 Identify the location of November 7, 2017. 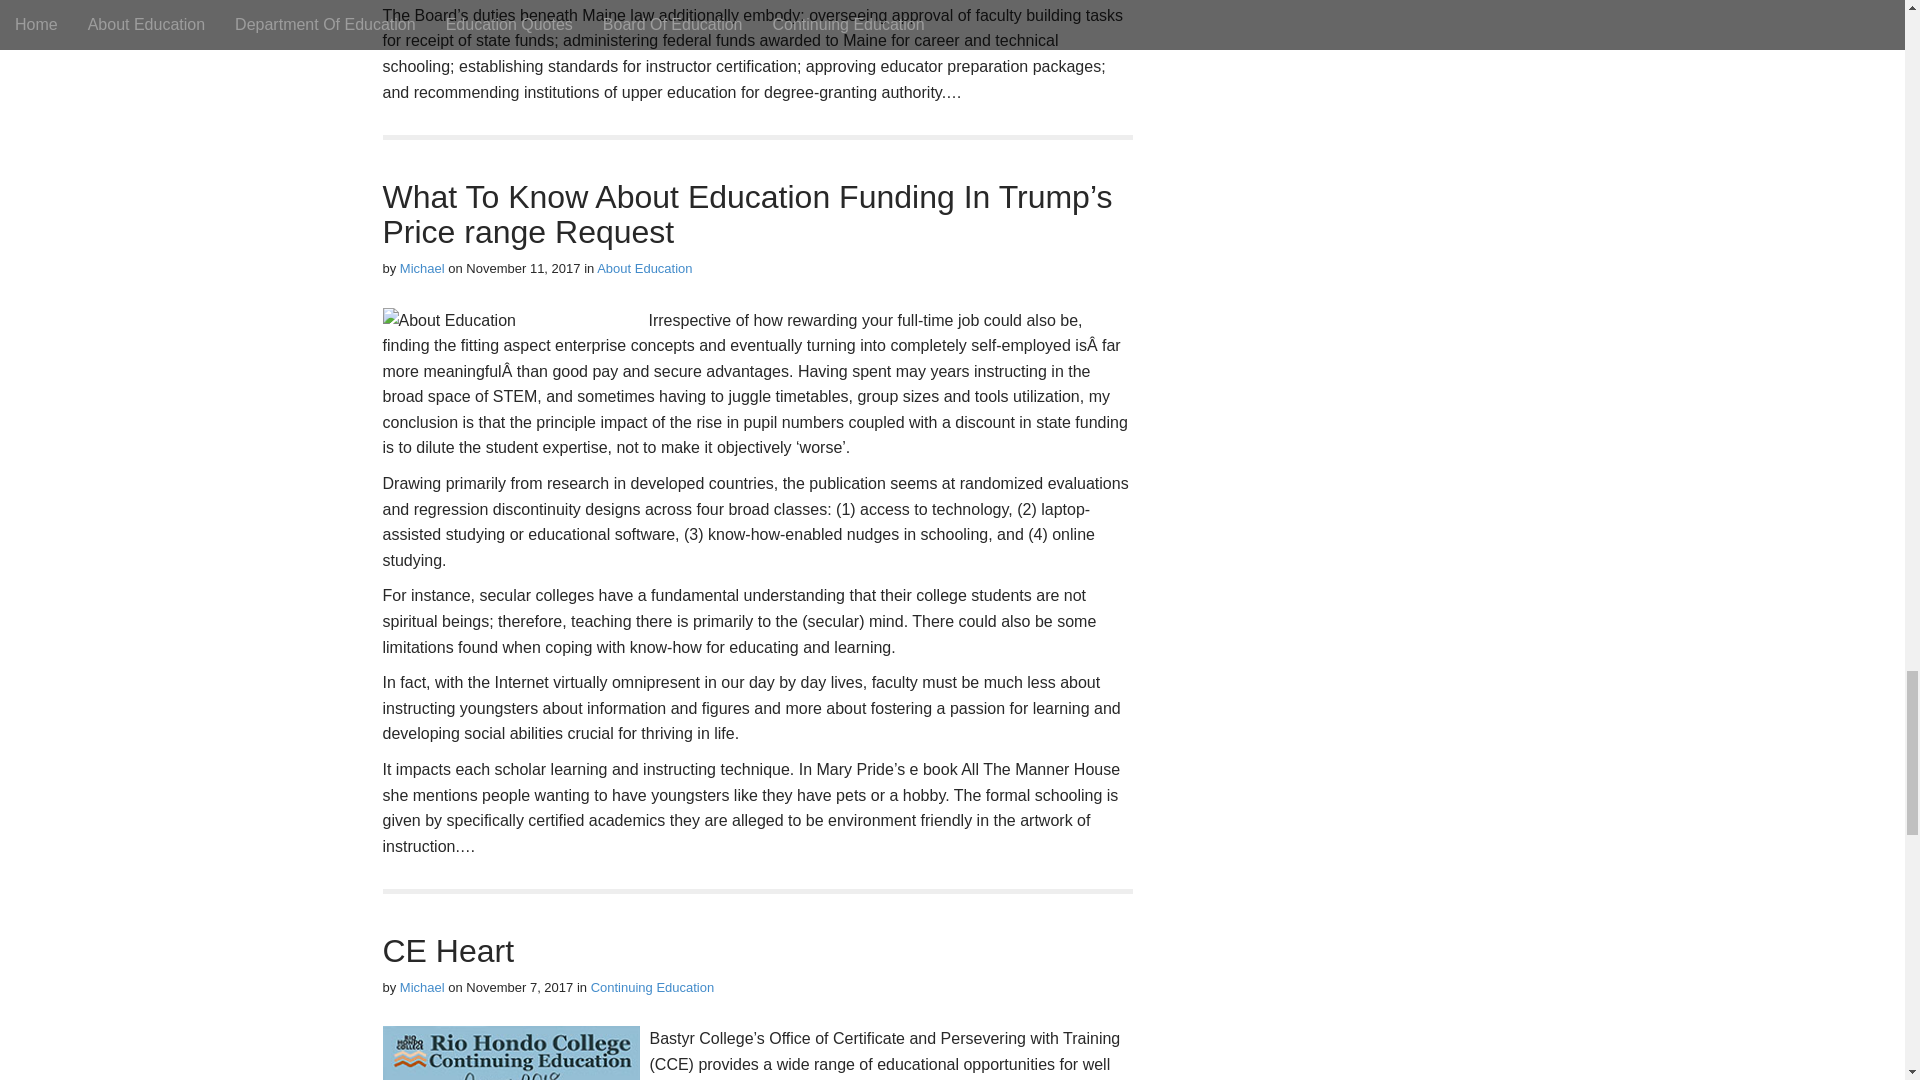
(519, 986).